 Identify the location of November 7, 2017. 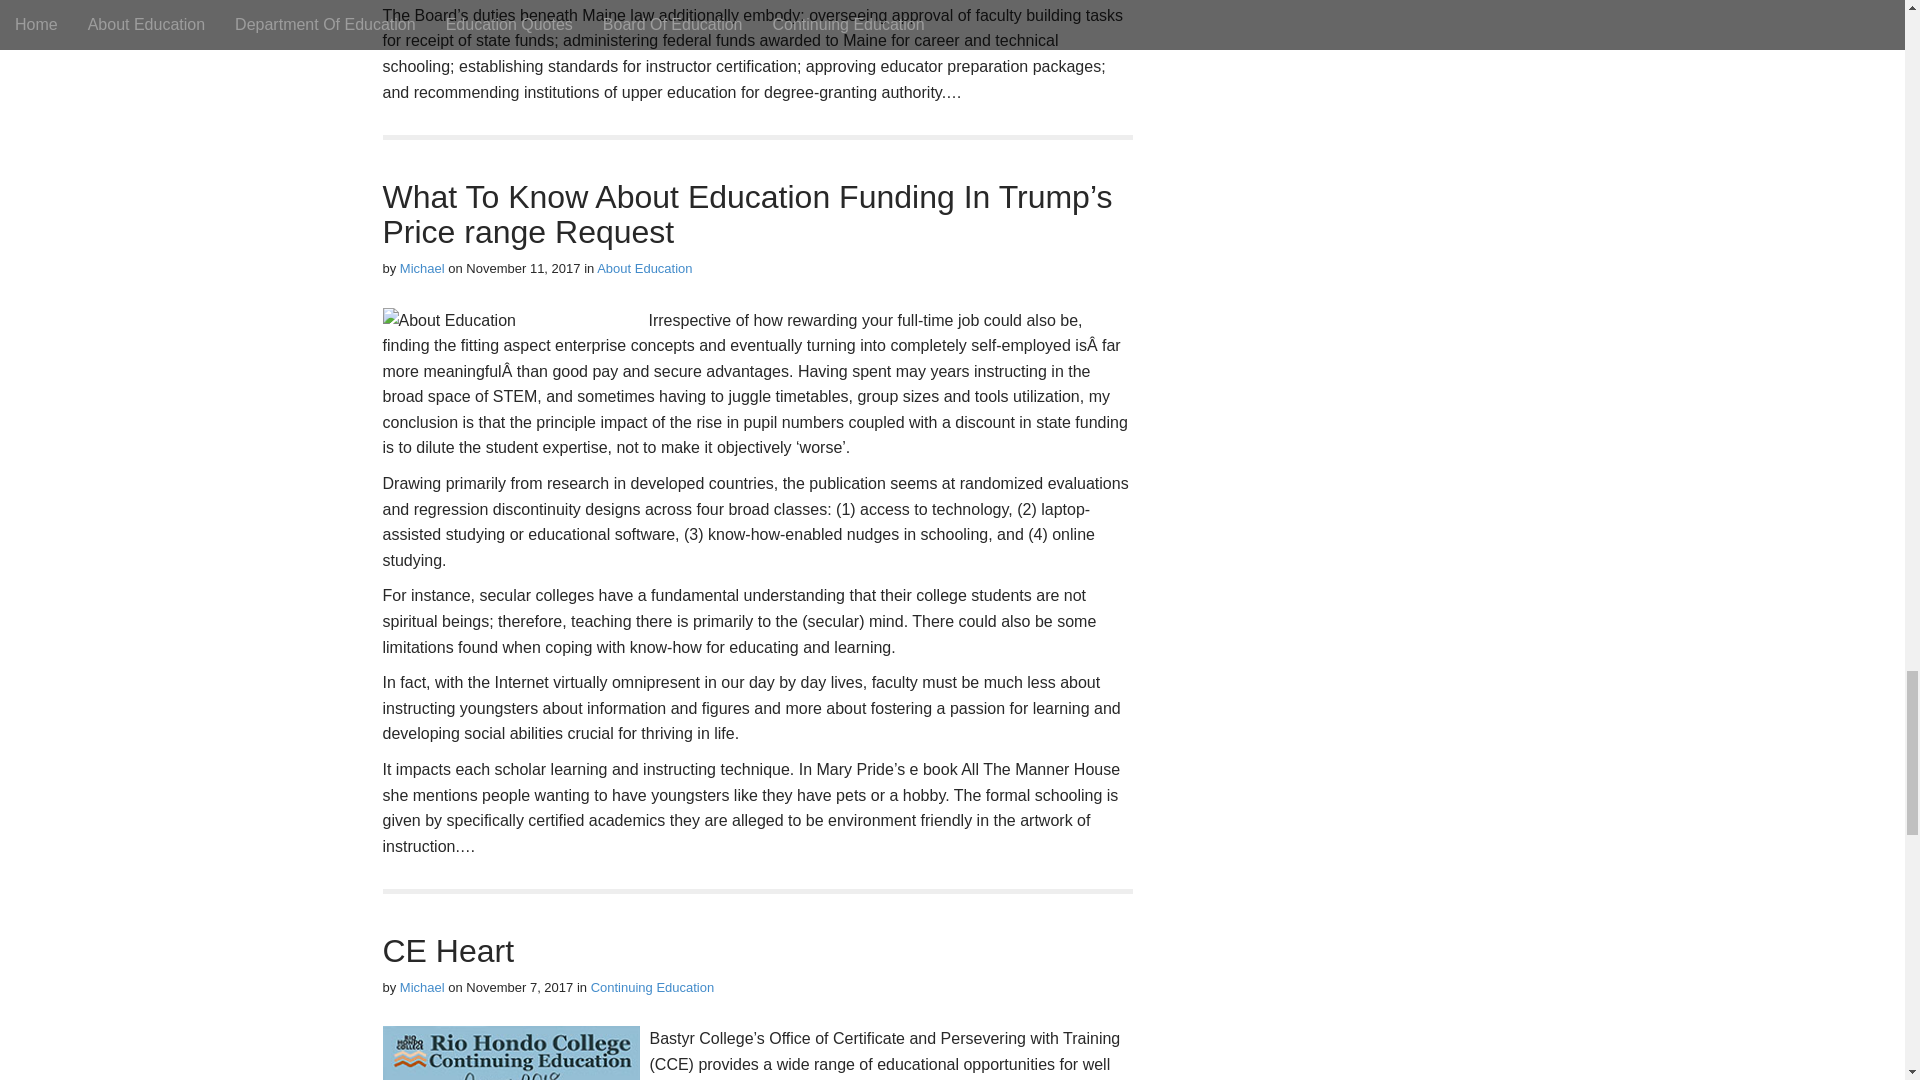
(519, 986).